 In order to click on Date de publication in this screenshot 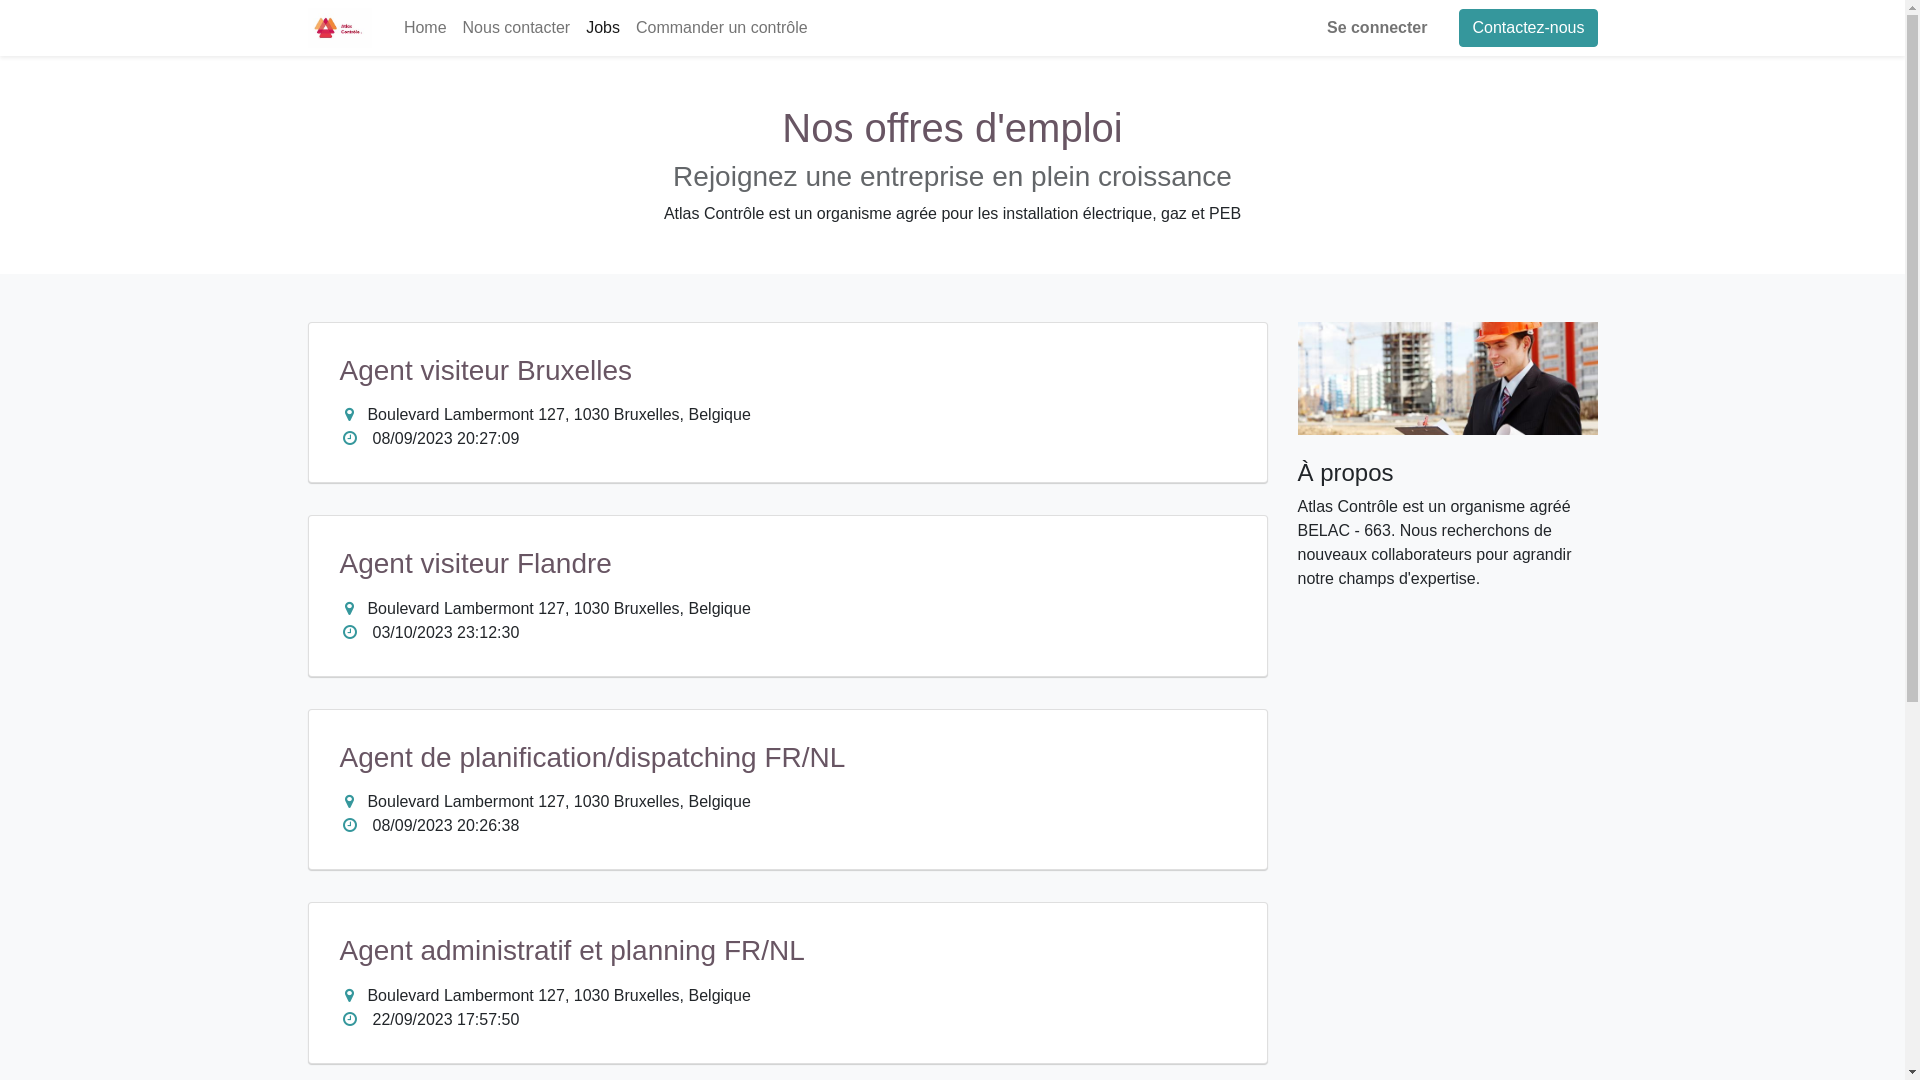, I will do `click(350, 825)`.